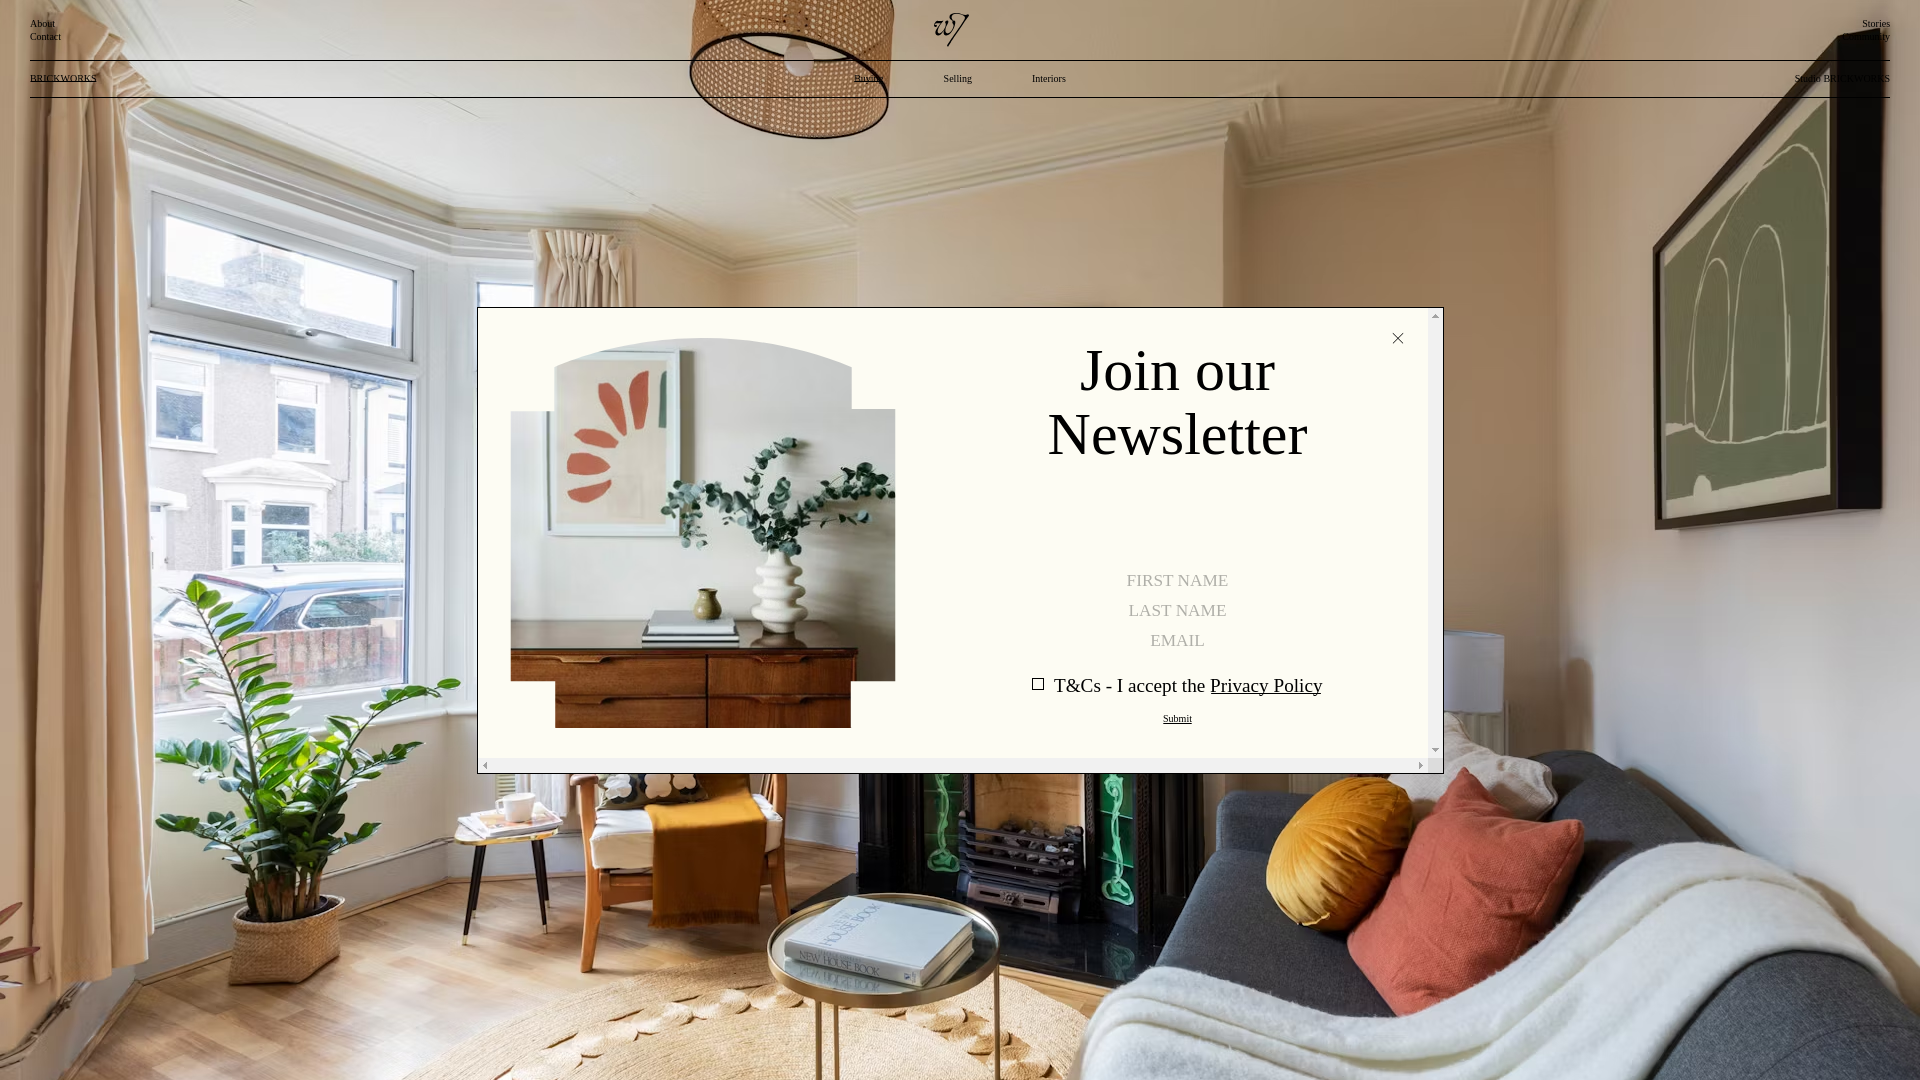  What do you see at coordinates (1842, 79) in the screenshot?
I see `Studio BRICKWORKS` at bounding box center [1842, 79].